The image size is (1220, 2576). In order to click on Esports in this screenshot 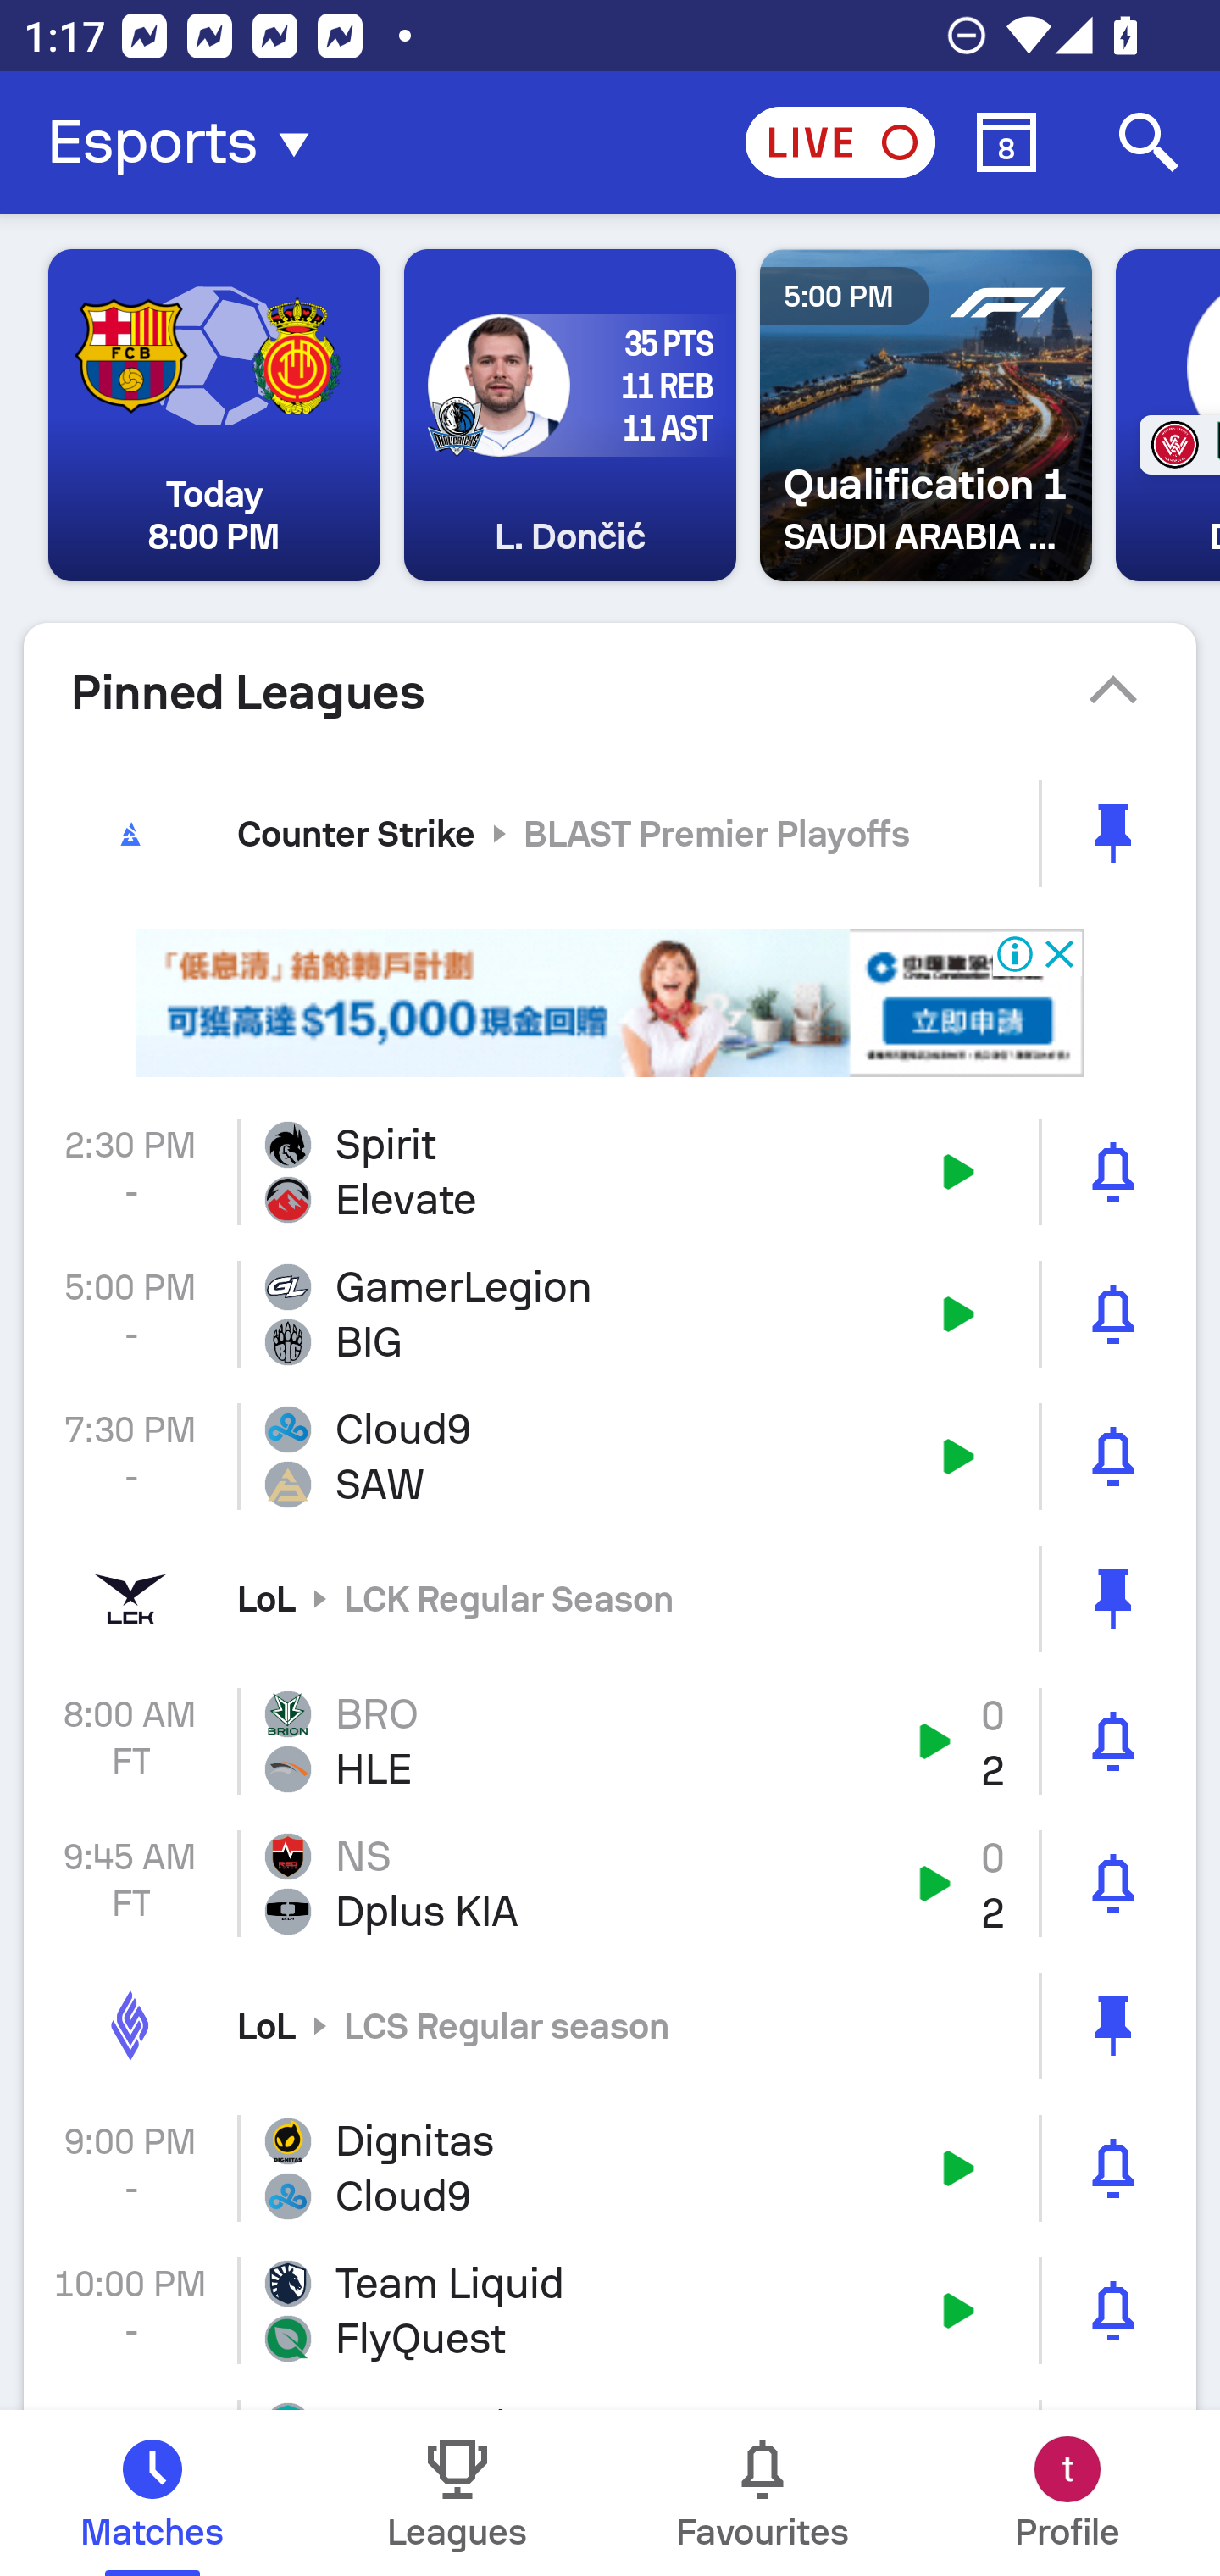, I will do `click(188, 142)`.